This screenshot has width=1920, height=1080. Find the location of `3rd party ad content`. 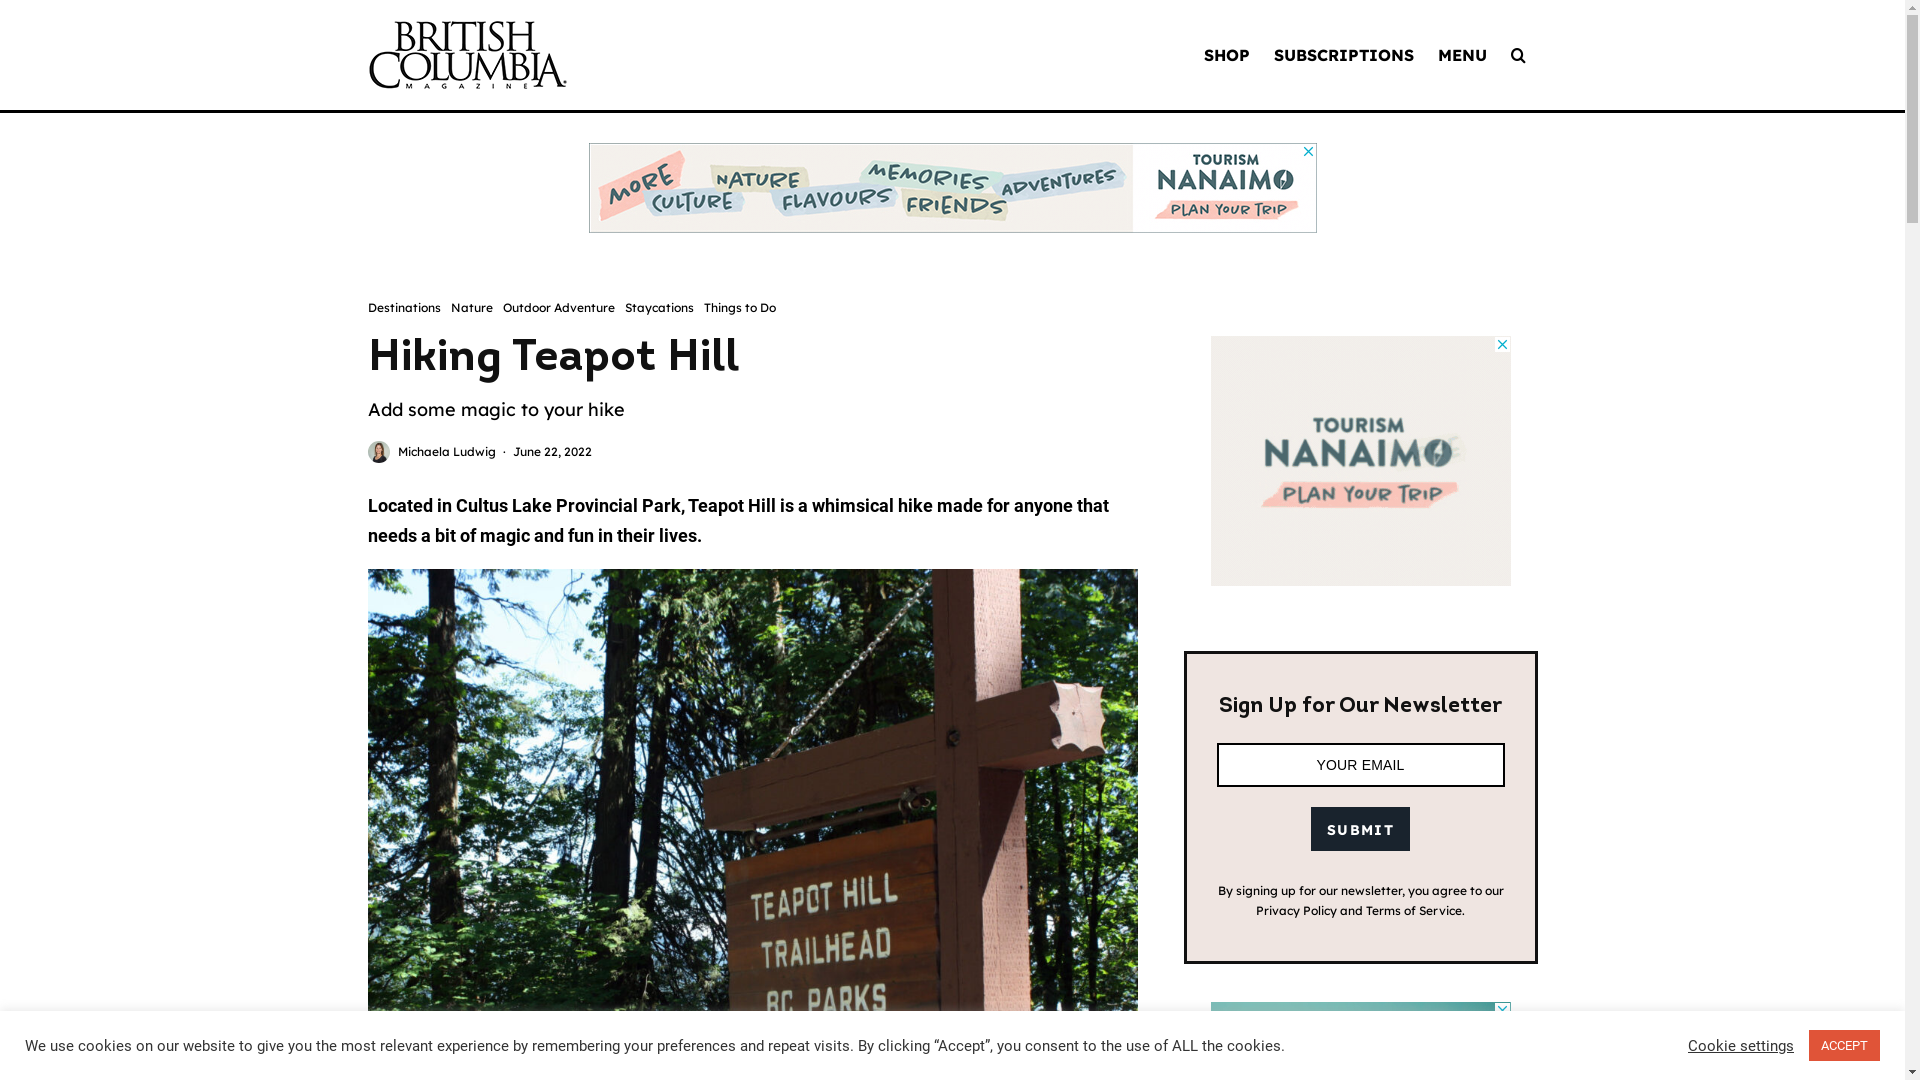

3rd party ad content is located at coordinates (952, 188).